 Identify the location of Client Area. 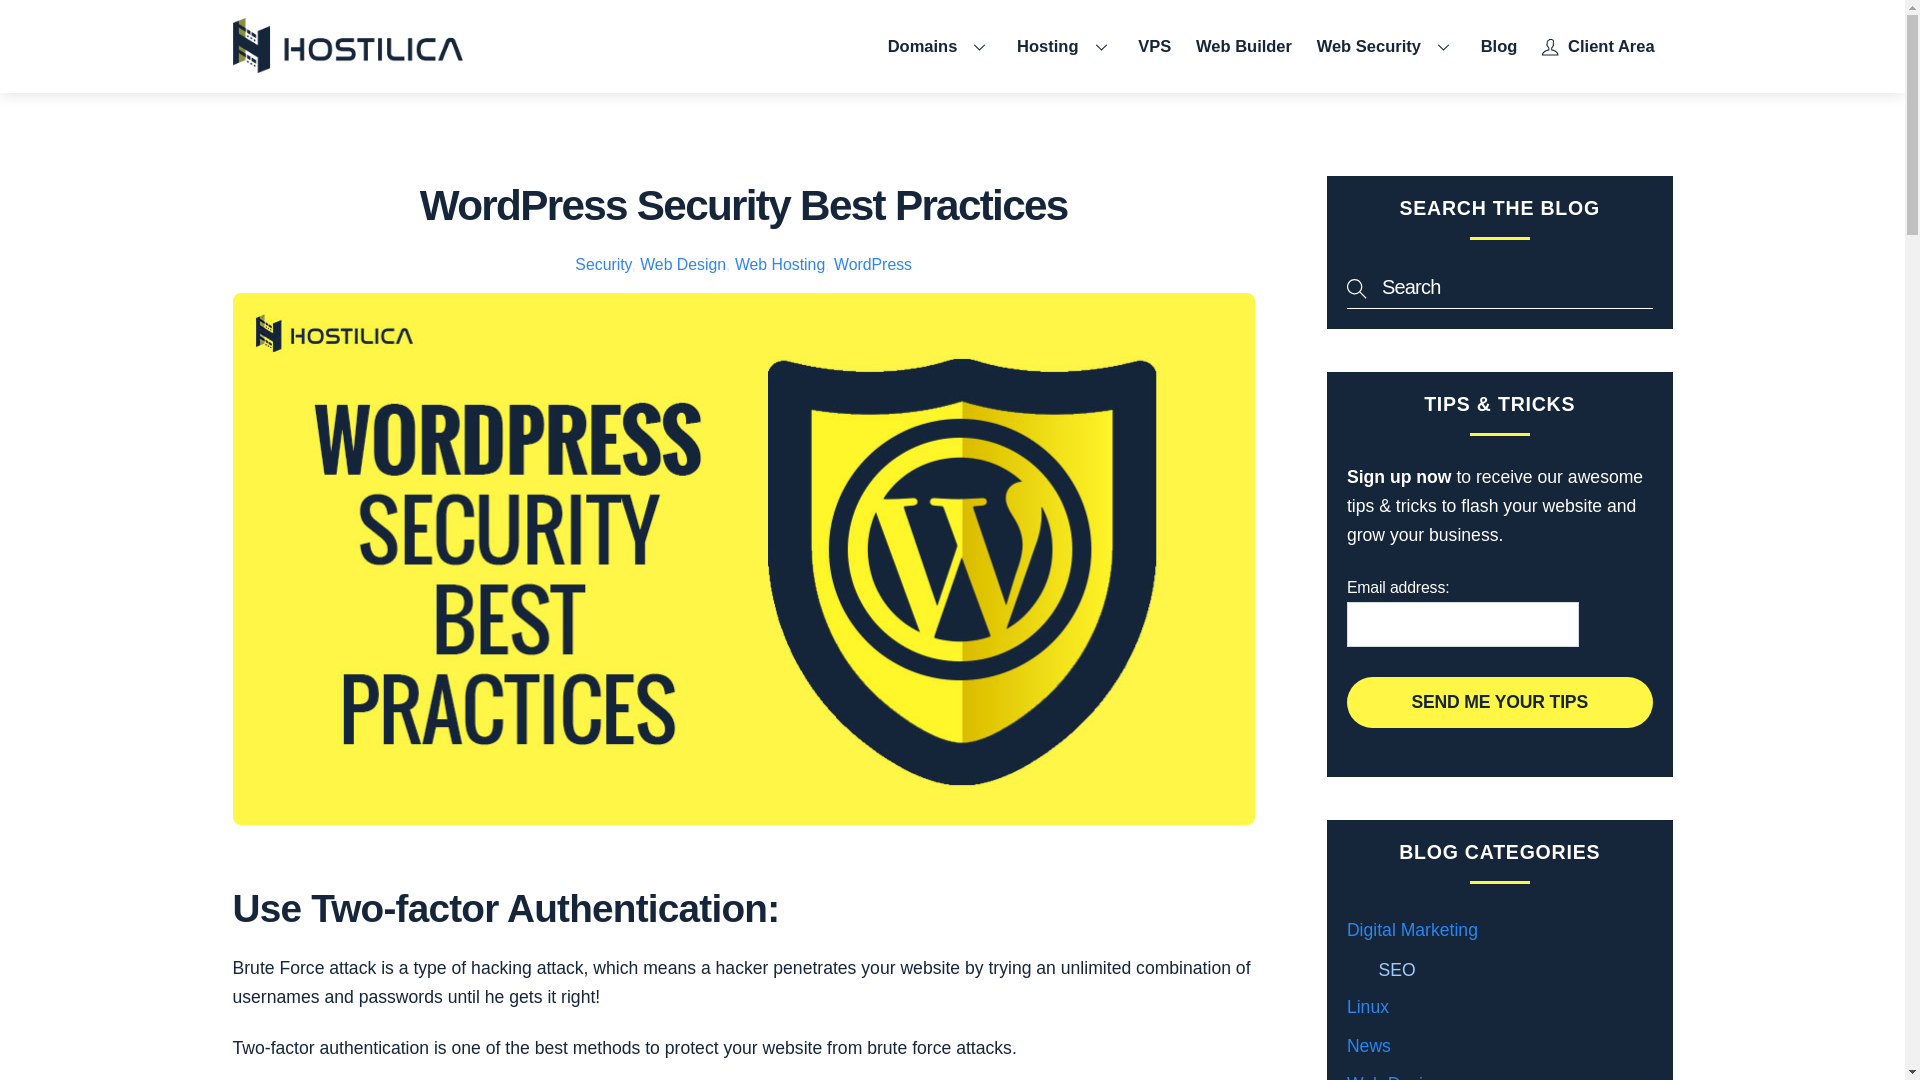
(1598, 46).